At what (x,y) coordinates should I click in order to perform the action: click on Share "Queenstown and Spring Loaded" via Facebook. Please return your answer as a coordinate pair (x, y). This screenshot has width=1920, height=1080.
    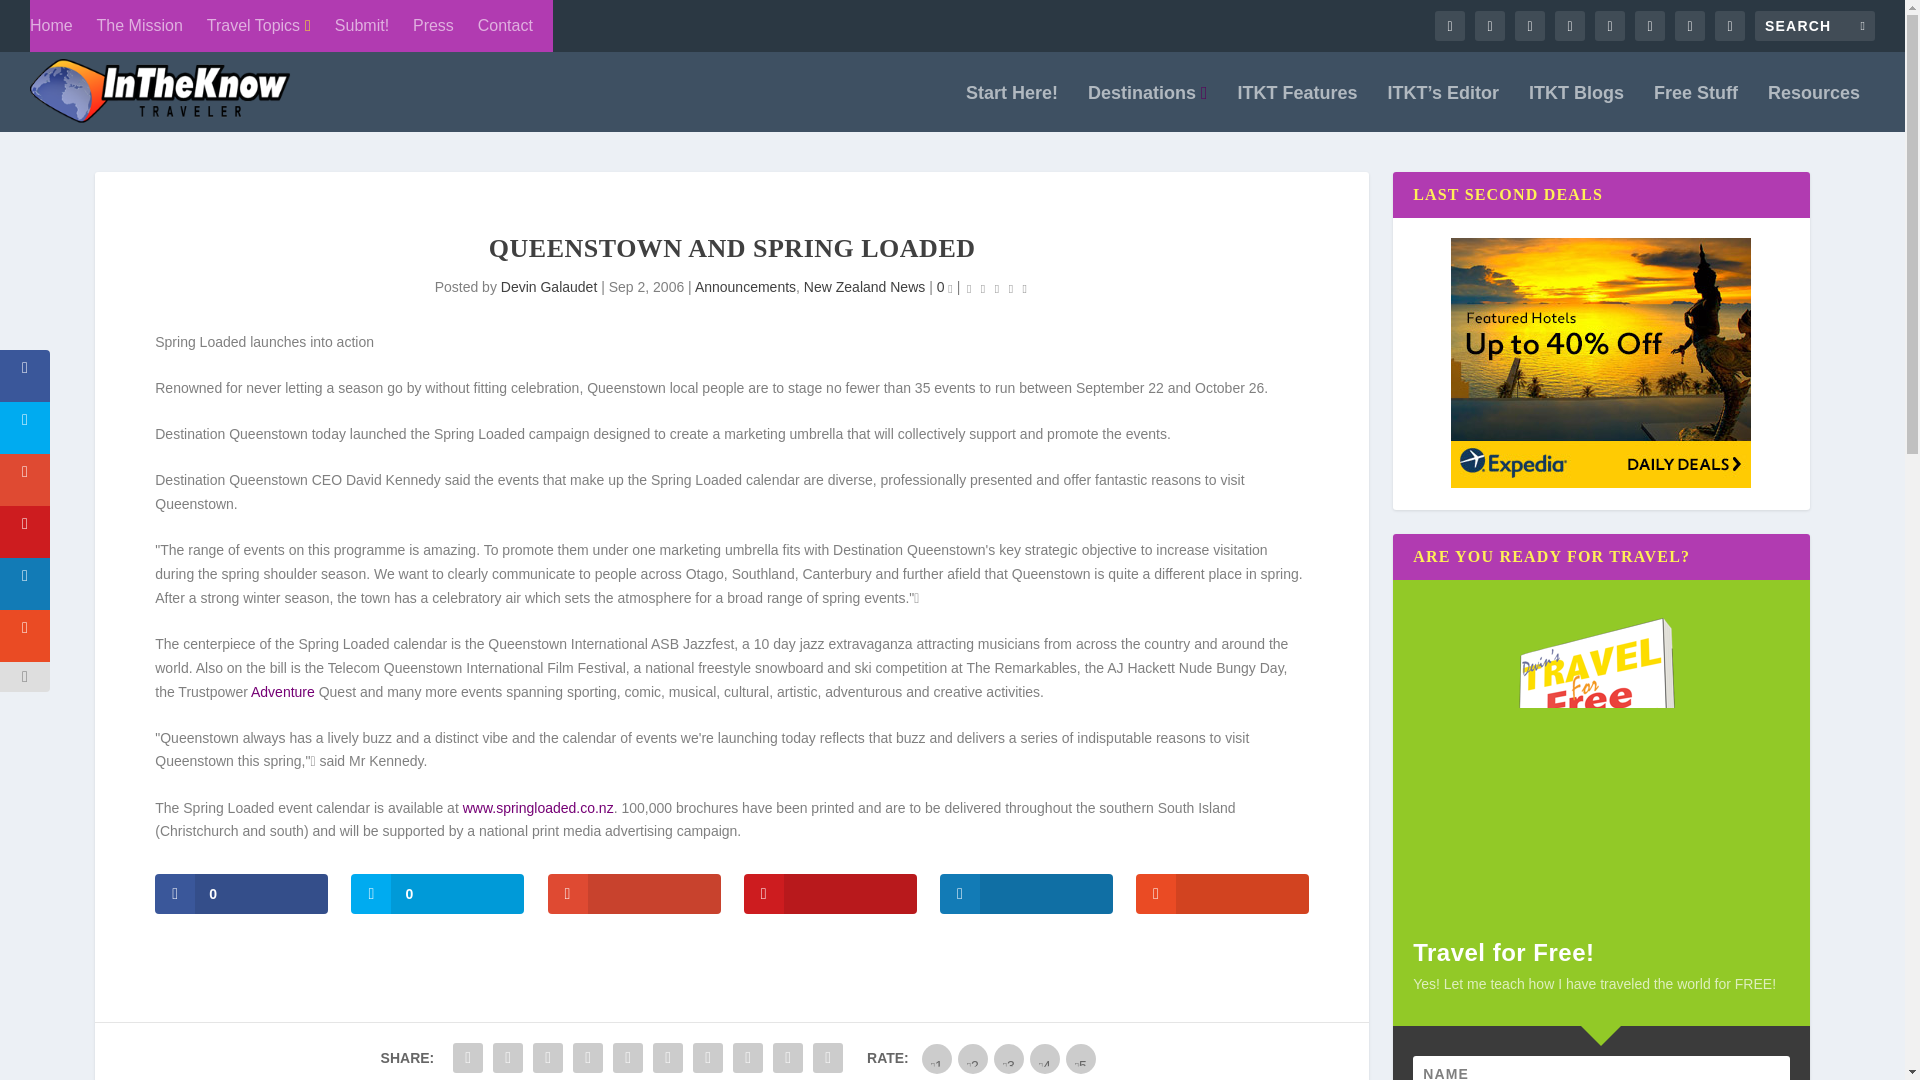
    Looking at the image, I should click on (467, 1057).